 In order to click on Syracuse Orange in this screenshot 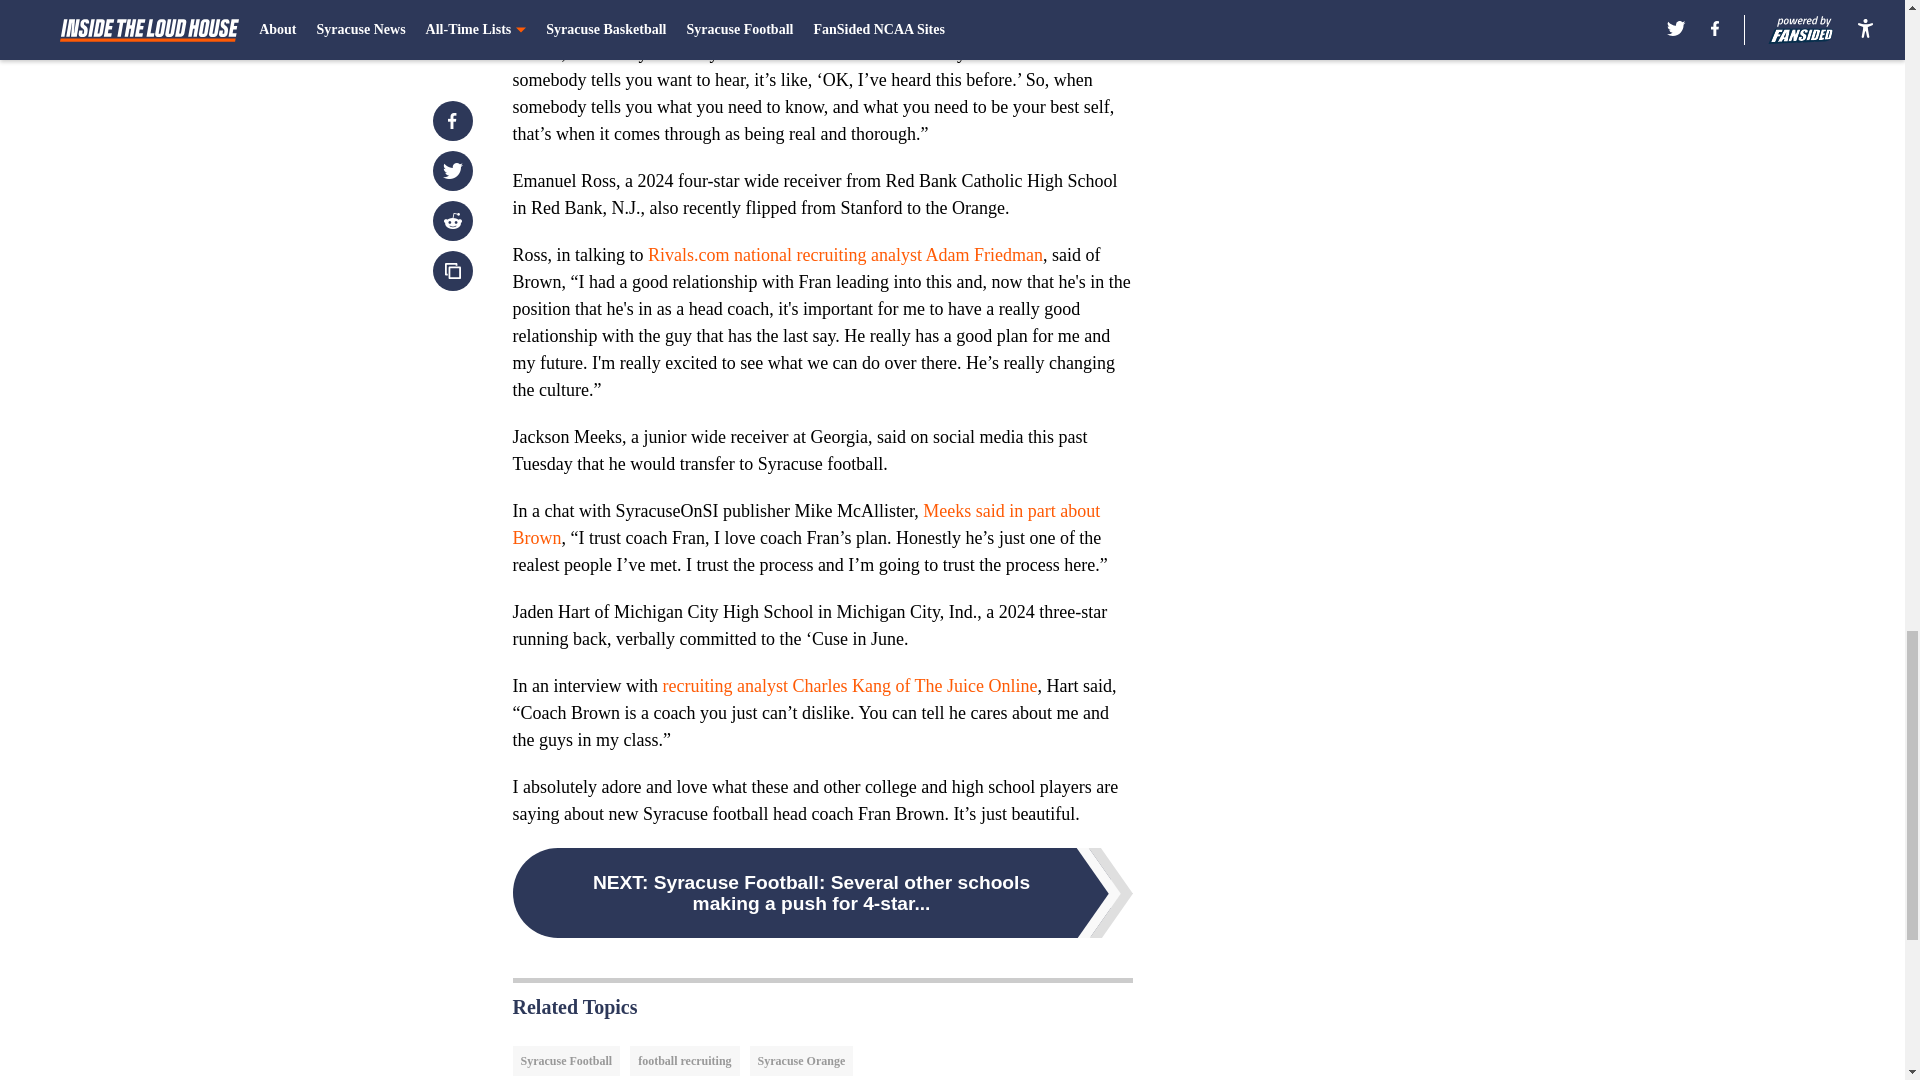, I will do `click(802, 1060)`.